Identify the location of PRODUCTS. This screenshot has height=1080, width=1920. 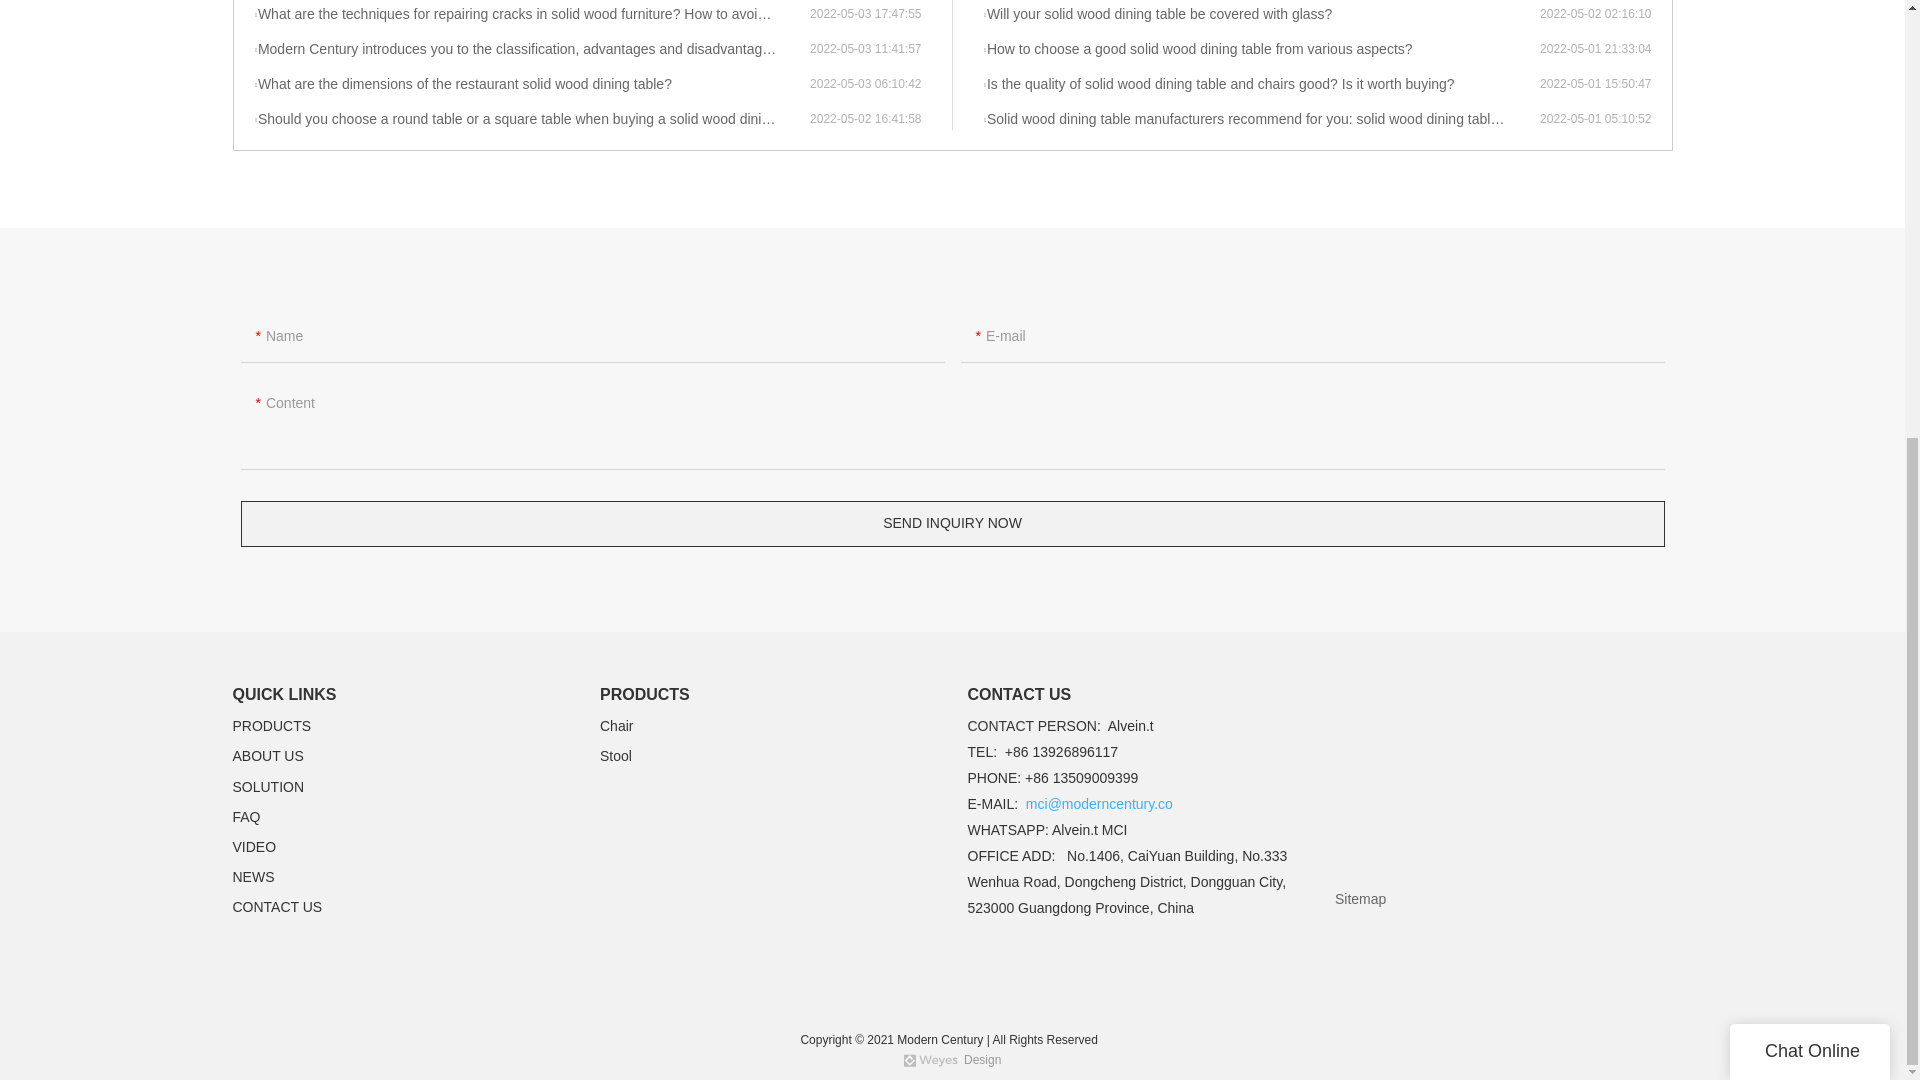
(272, 726).